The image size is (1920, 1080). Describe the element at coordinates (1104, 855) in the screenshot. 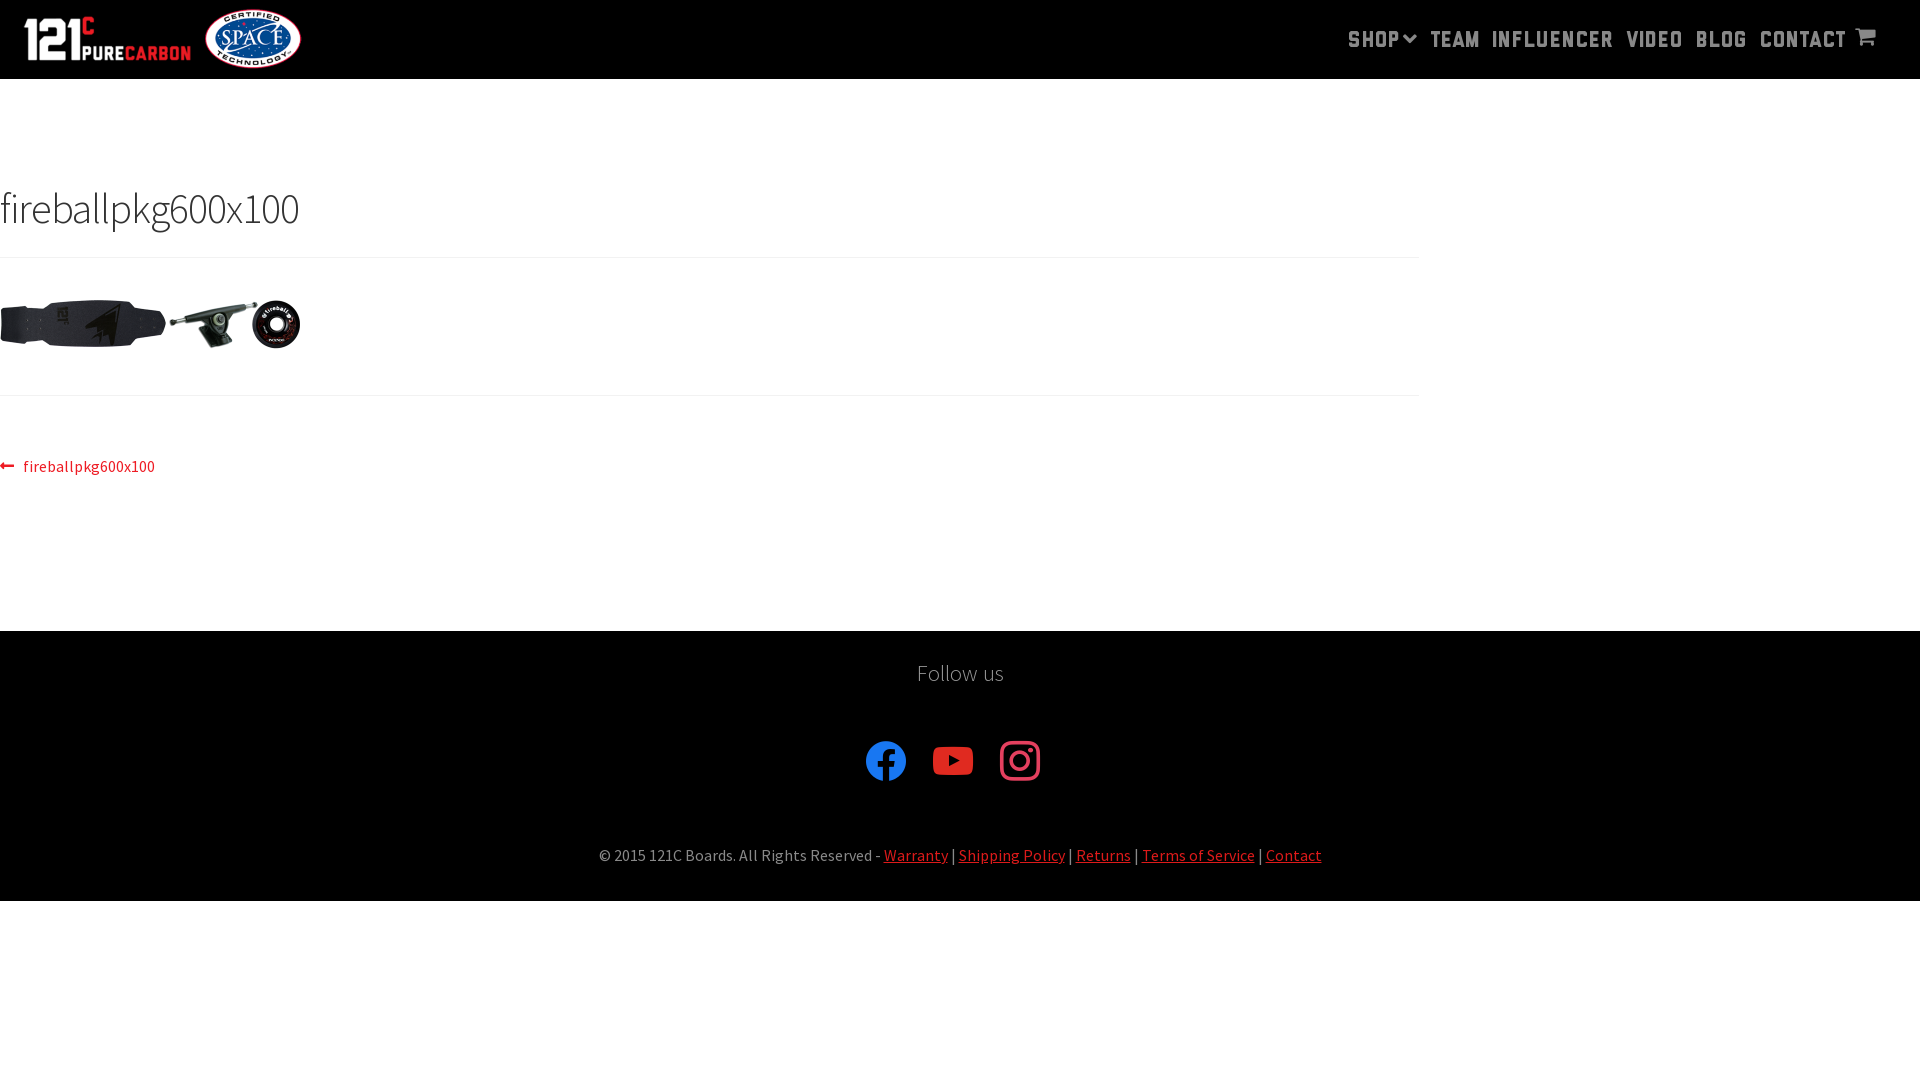

I see `Returns` at that location.